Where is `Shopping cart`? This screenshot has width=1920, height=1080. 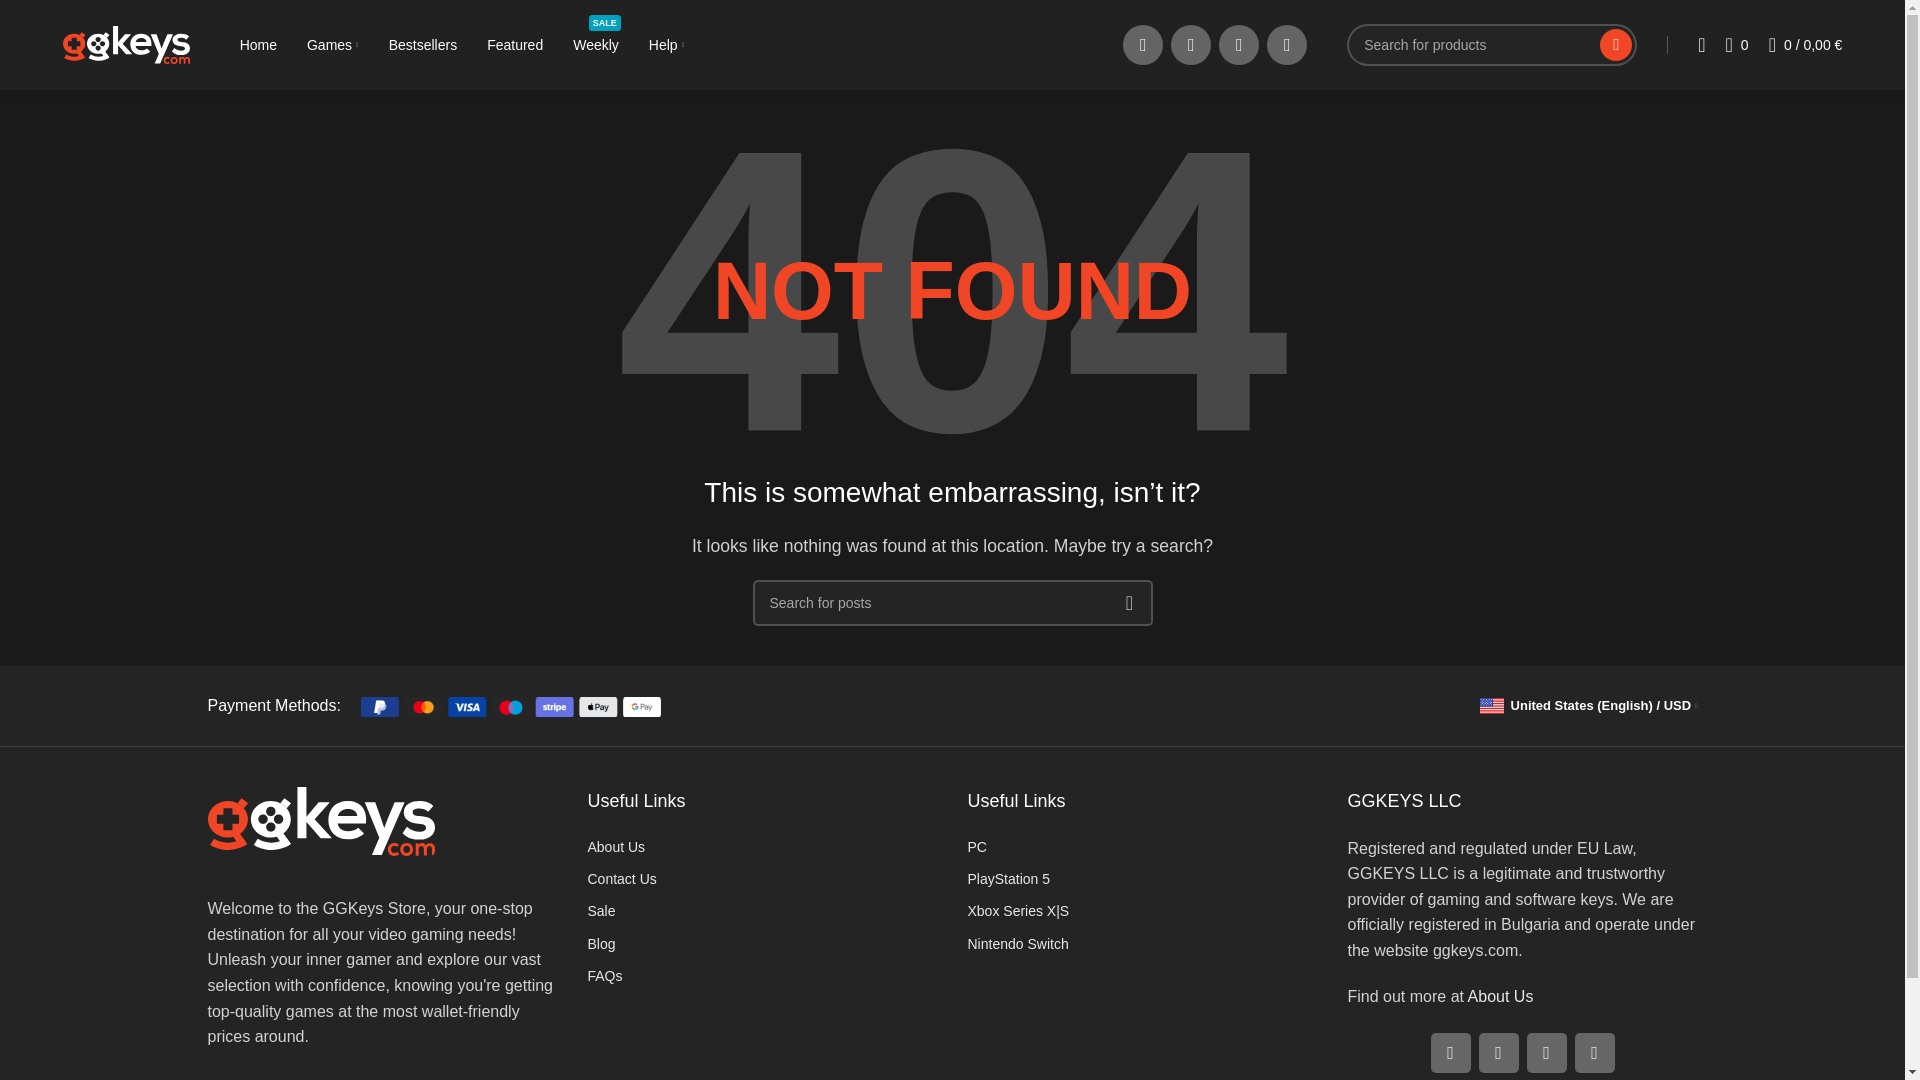
Shopping cart is located at coordinates (1805, 44).